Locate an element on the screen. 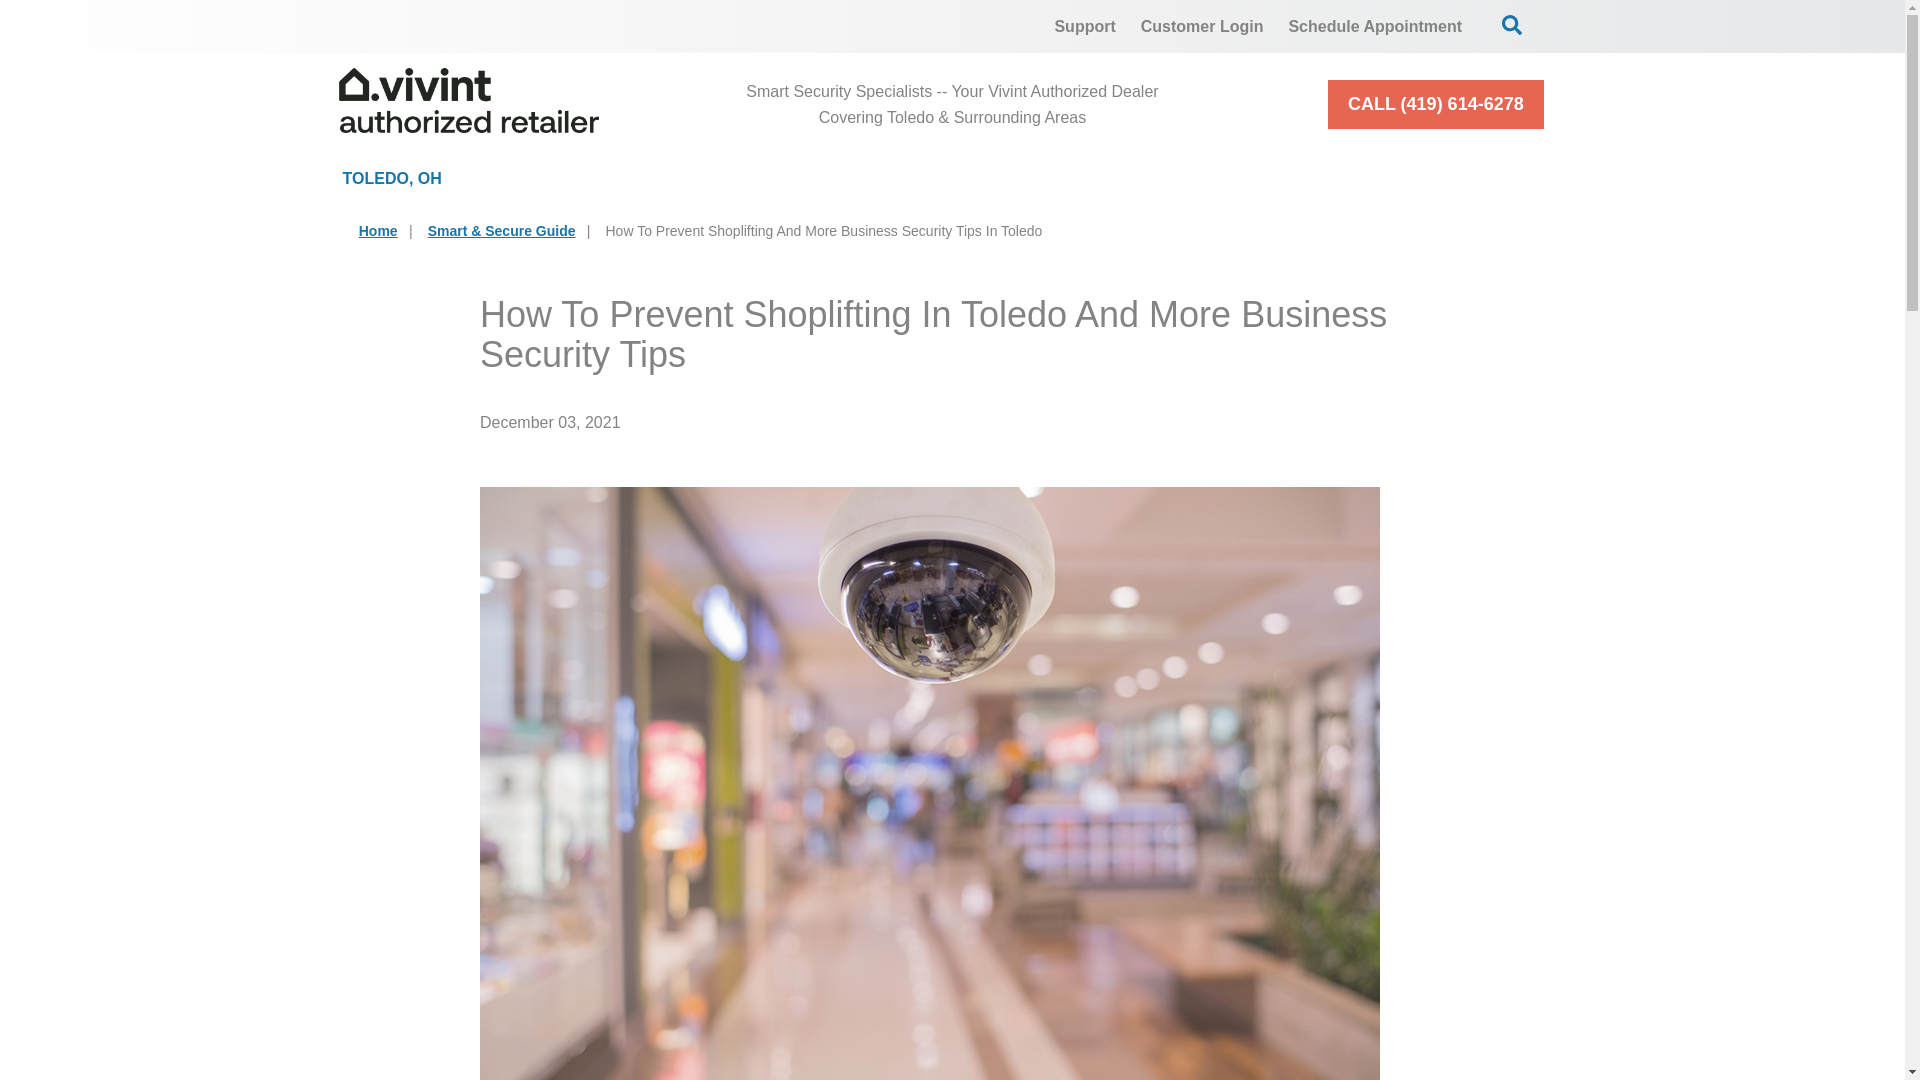  Home is located at coordinates (378, 230).